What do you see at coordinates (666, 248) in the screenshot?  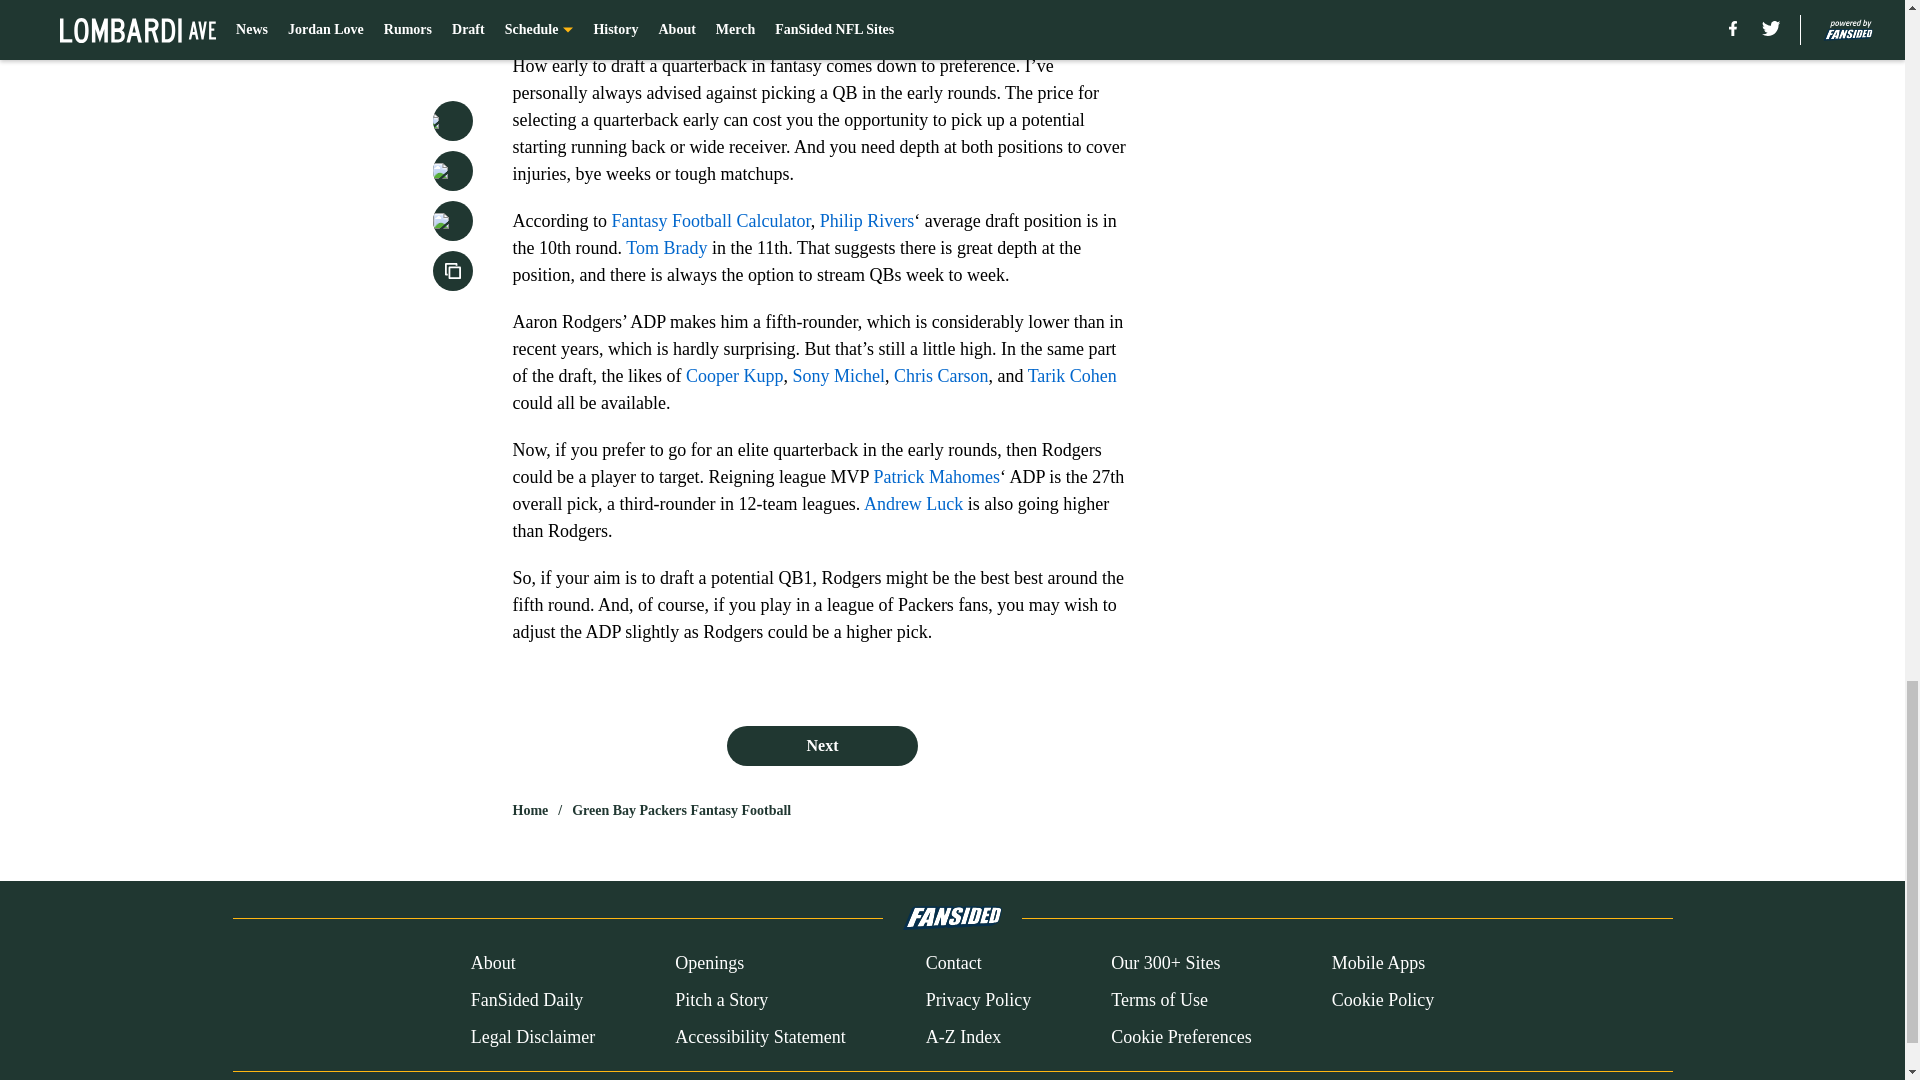 I see `Tom Brady` at bounding box center [666, 248].